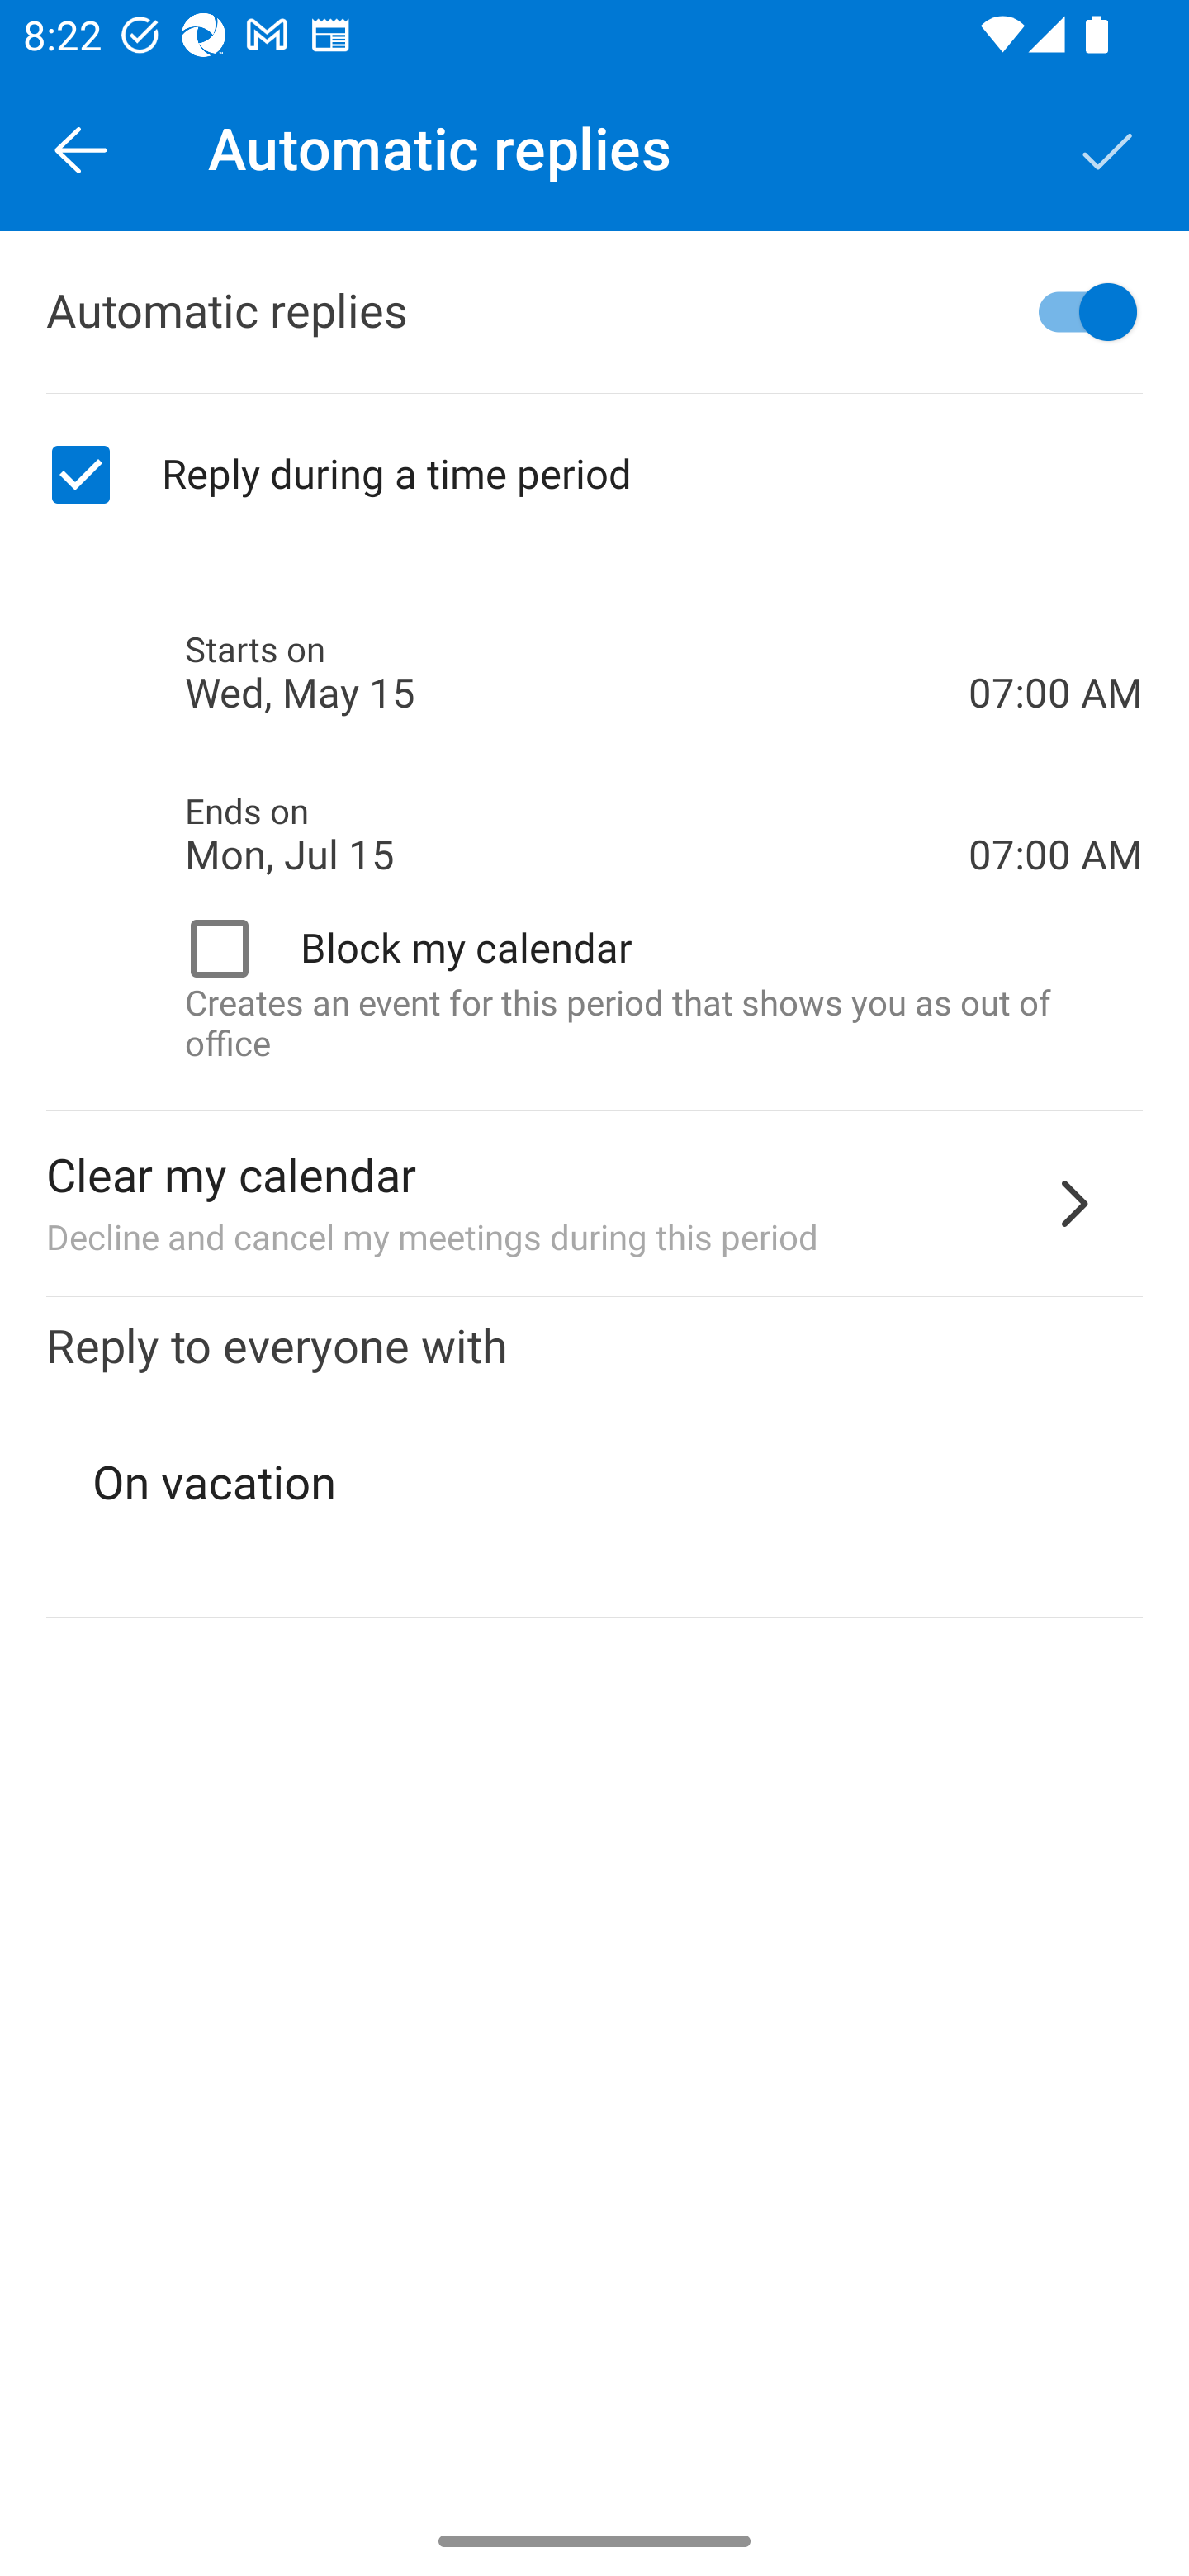 The height and width of the screenshot is (2576, 1189). What do you see at coordinates (576, 674) in the screenshot?
I see `Starts on Wed, May 15` at bounding box center [576, 674].